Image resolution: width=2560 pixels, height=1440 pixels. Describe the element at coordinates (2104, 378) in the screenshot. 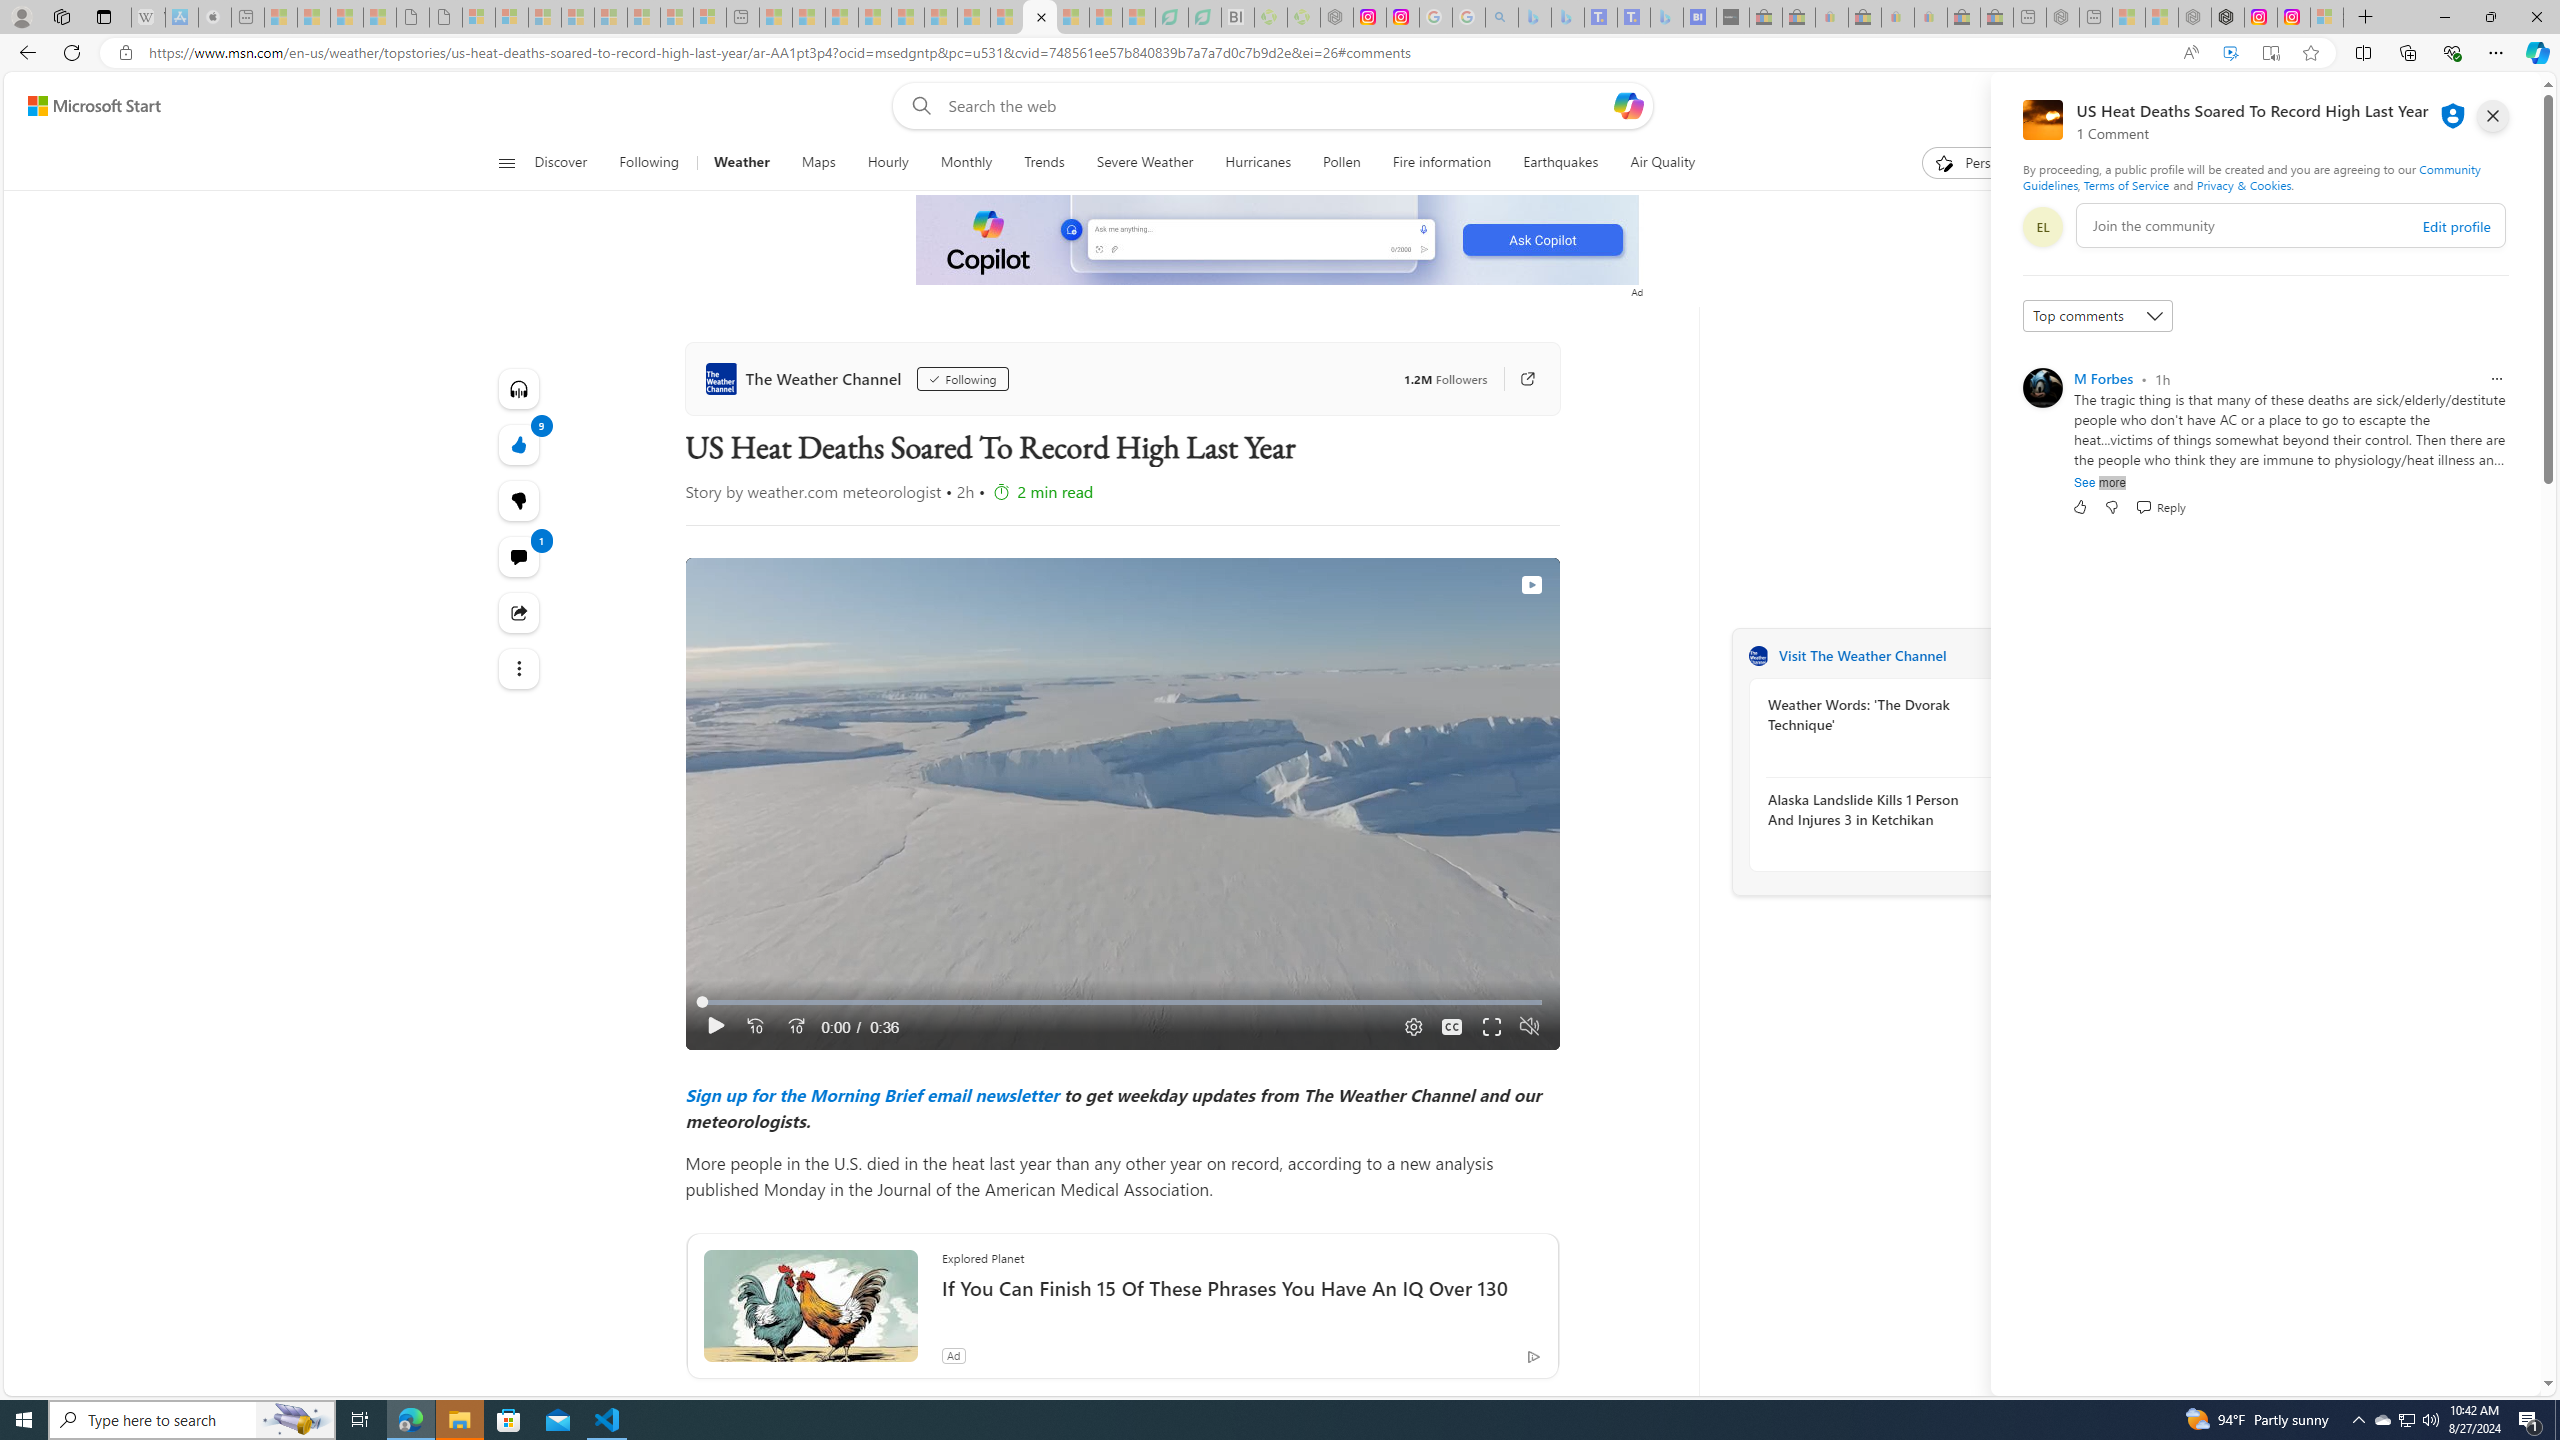

I see `M Forbes` at that location.